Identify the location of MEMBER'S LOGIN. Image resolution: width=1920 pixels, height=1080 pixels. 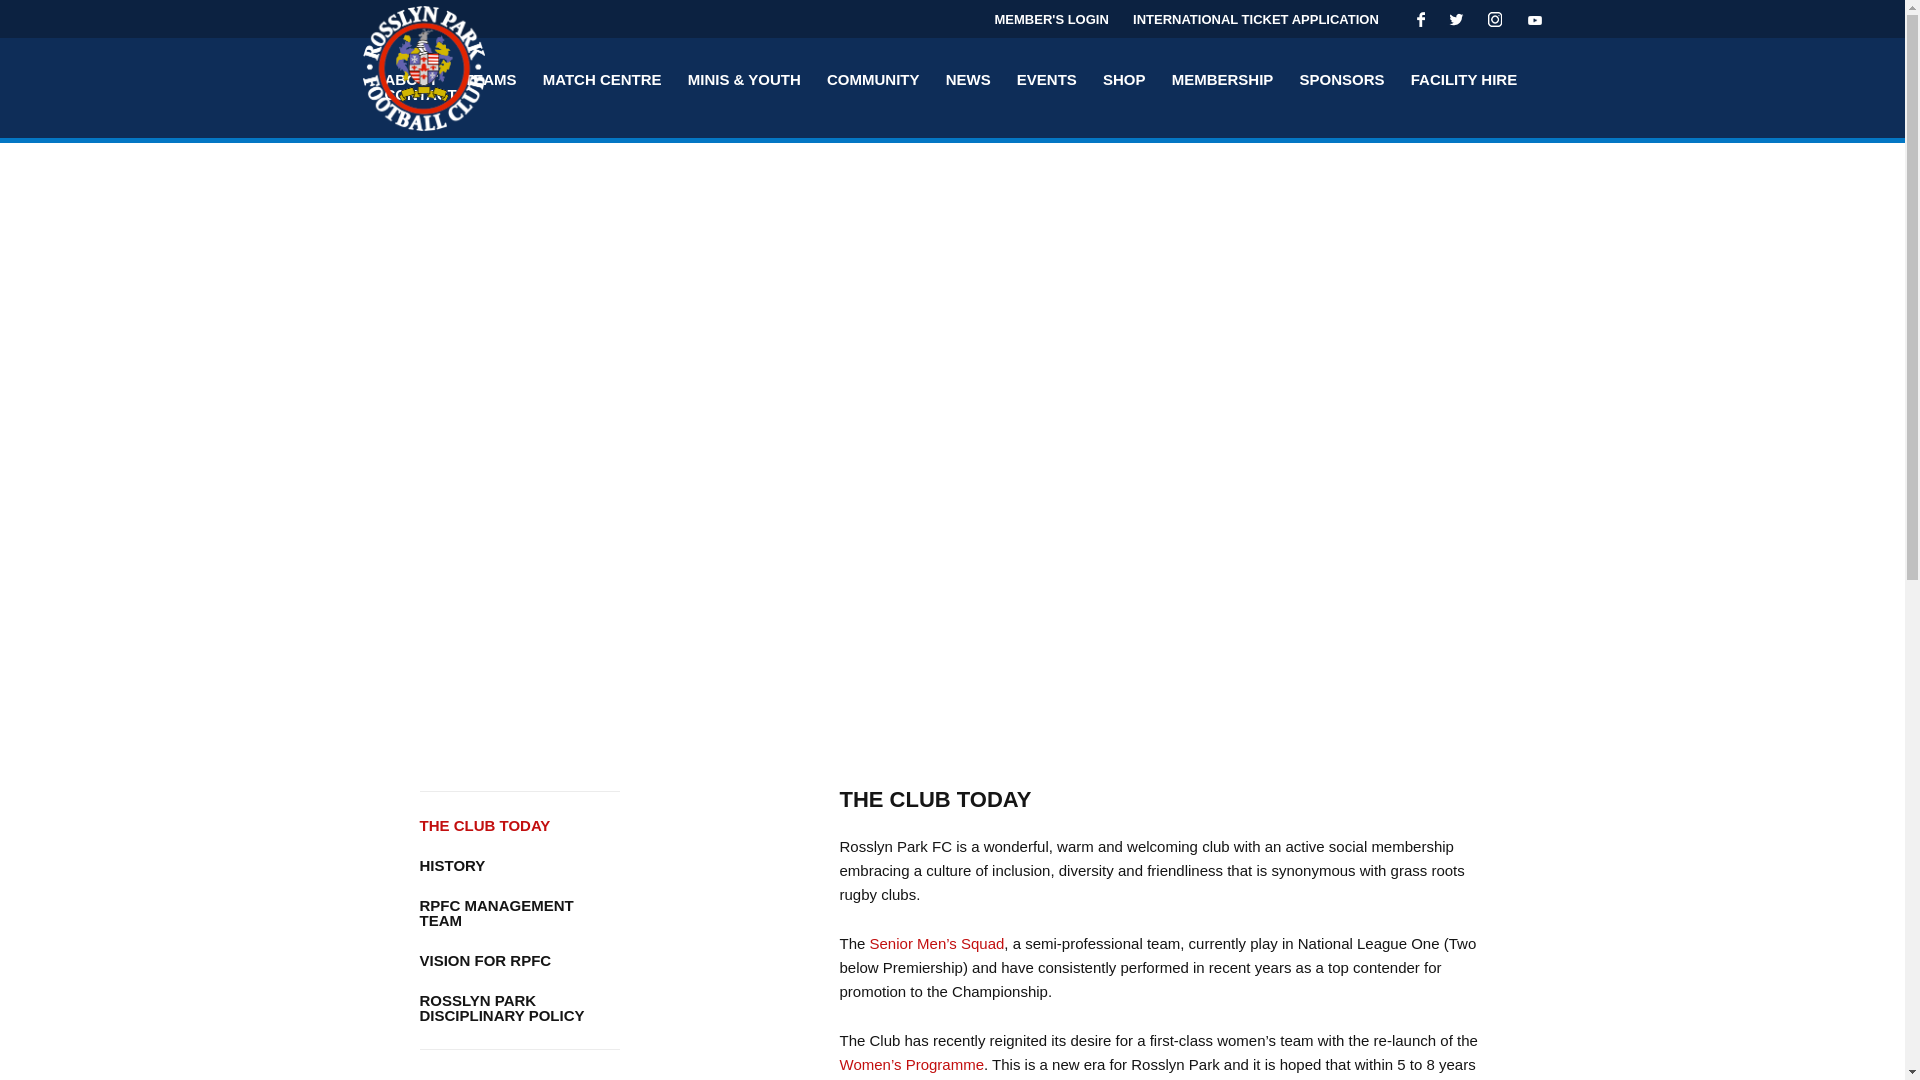
(1052, 18).